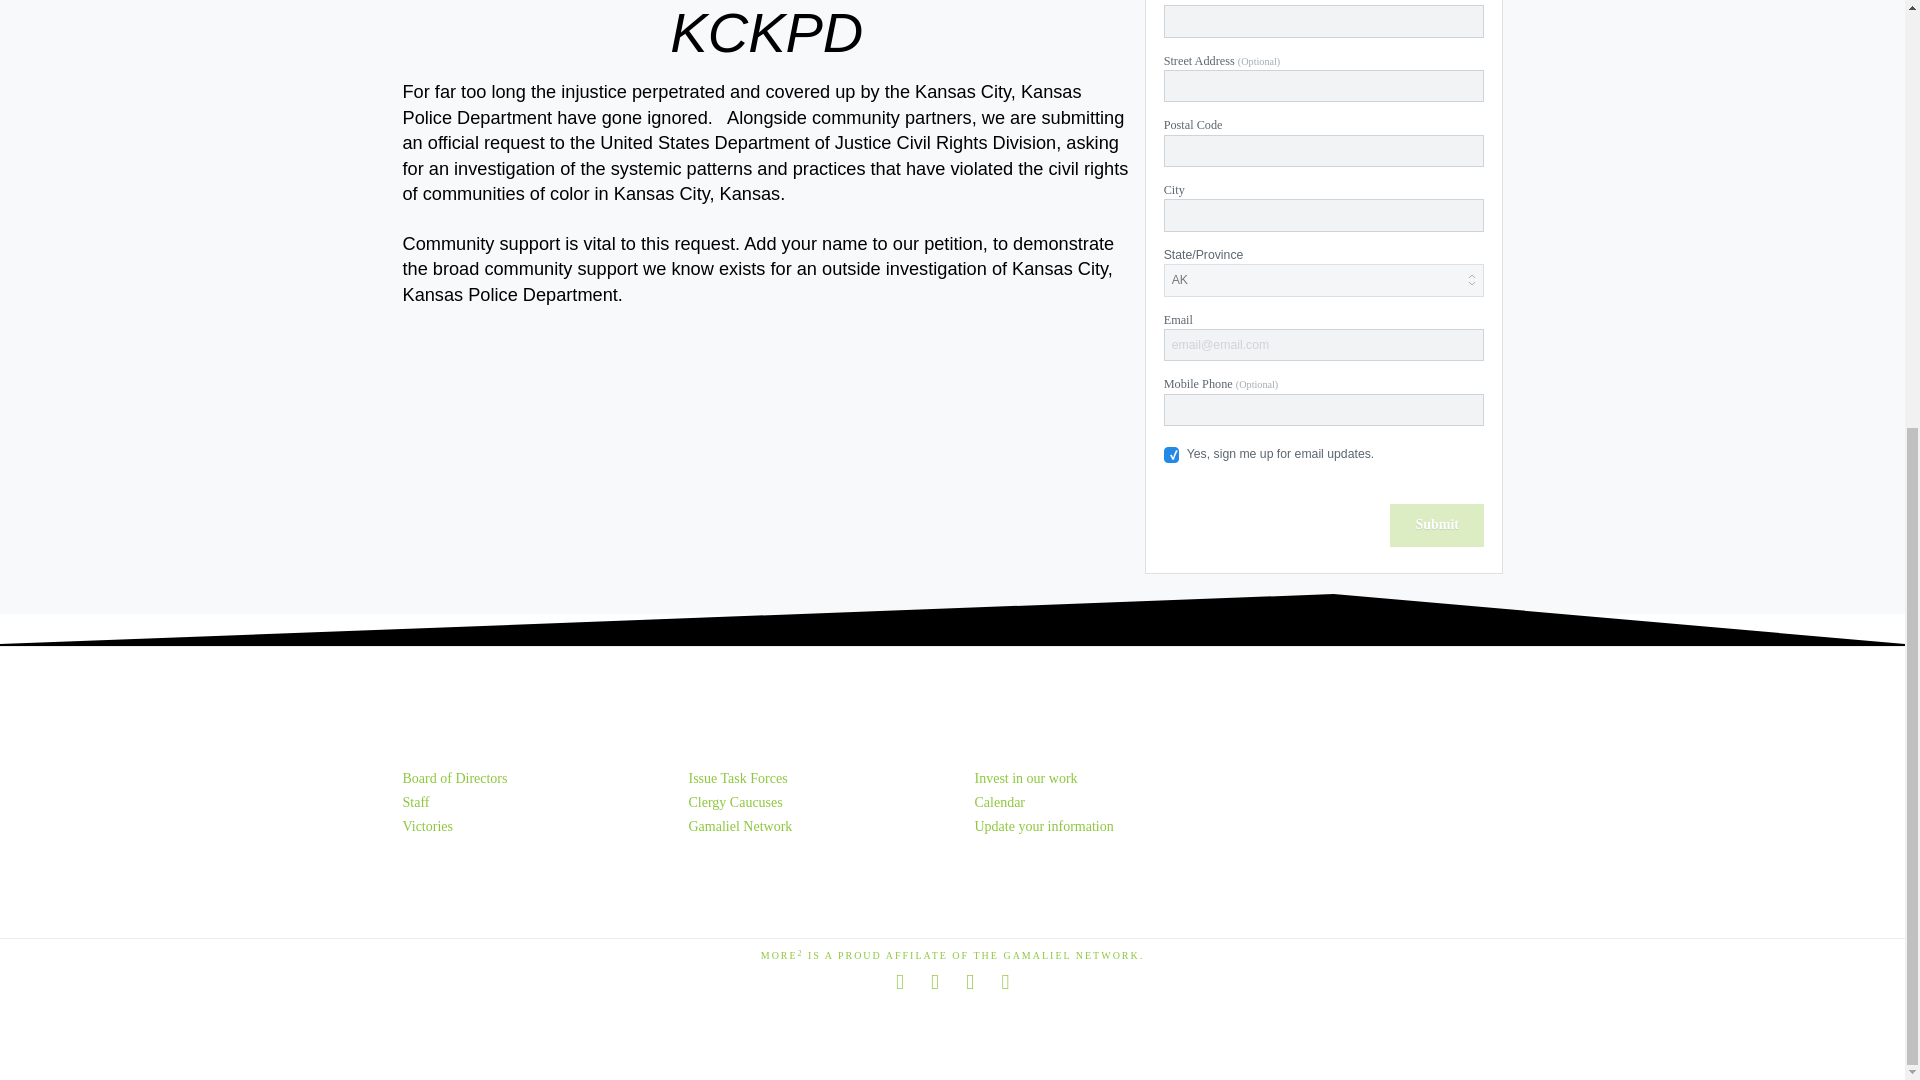 Image resolution: width=1920 pixels, height=1080 pixels. Describe the element at coordinates (1004, 982) in the screenshot. I see `Instagram` at that location.